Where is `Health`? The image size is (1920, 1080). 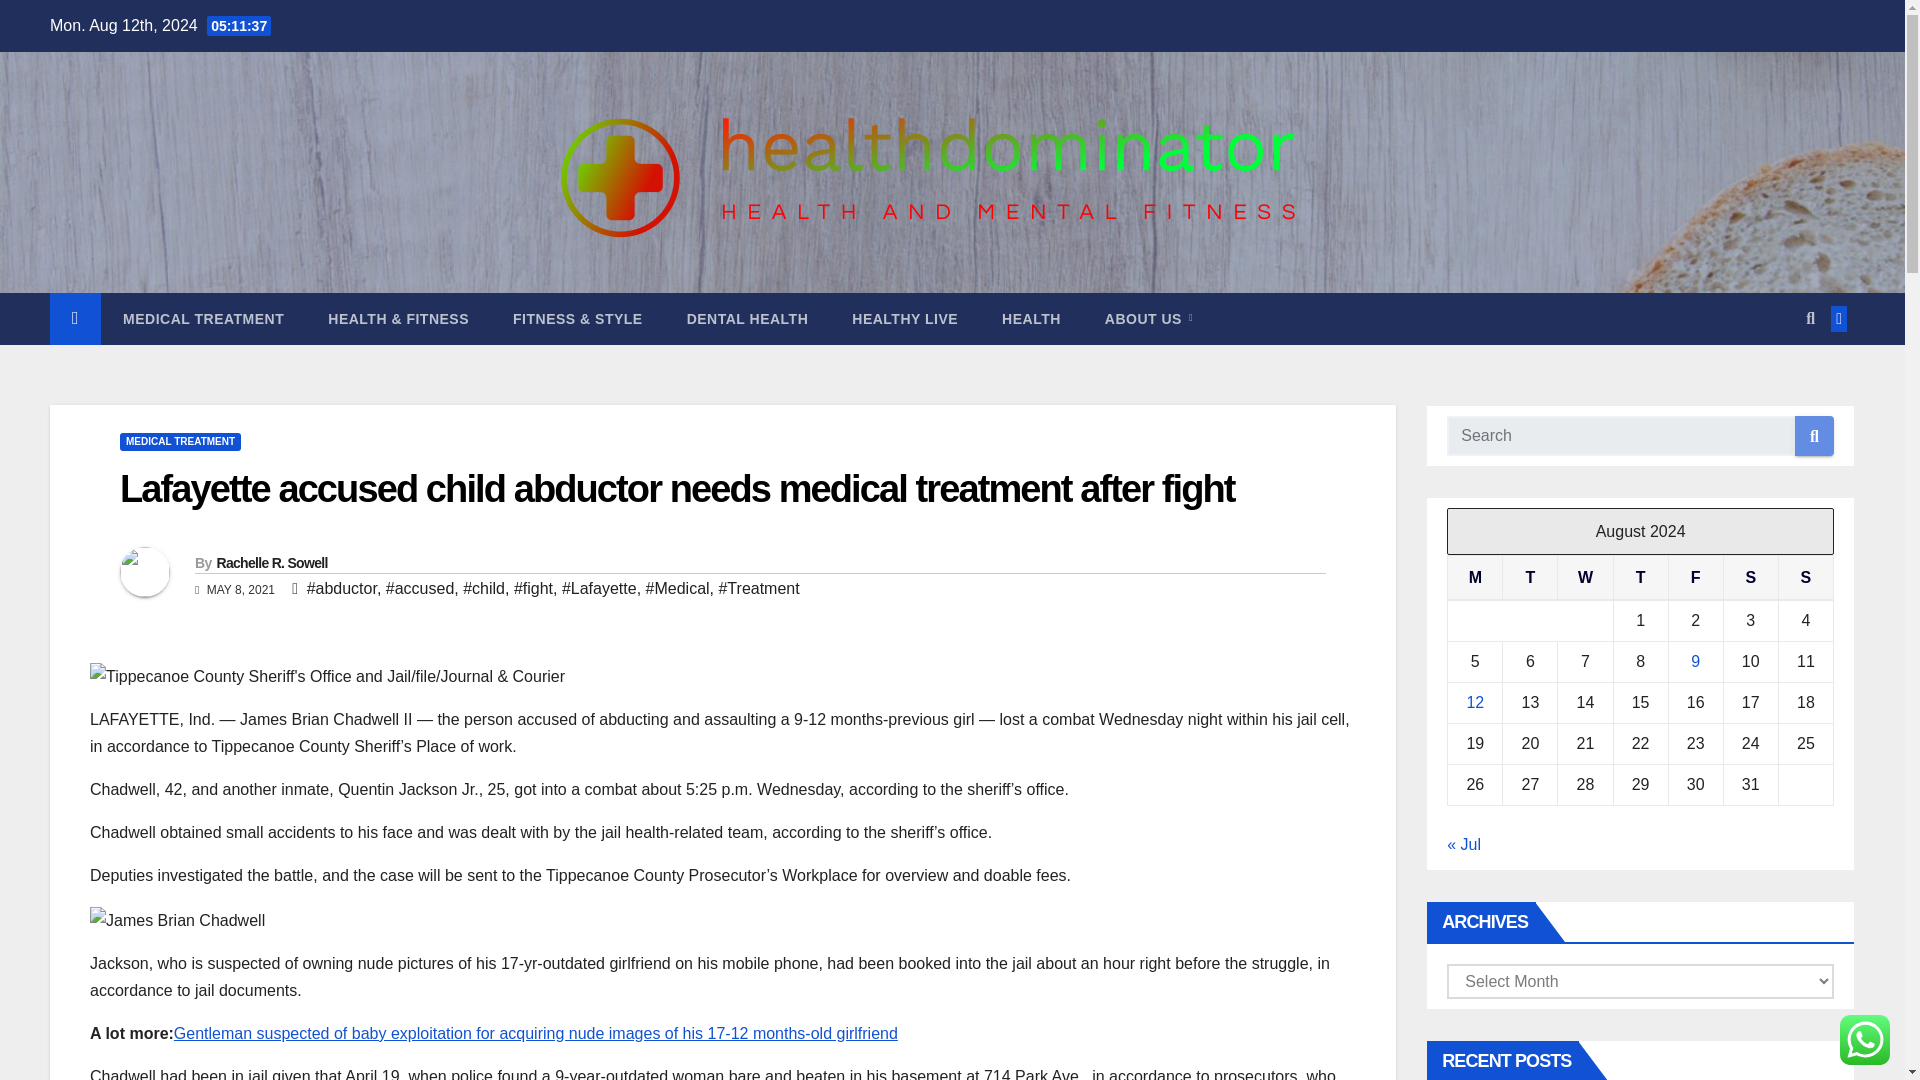
Health is located at coordinates (1030, 318).